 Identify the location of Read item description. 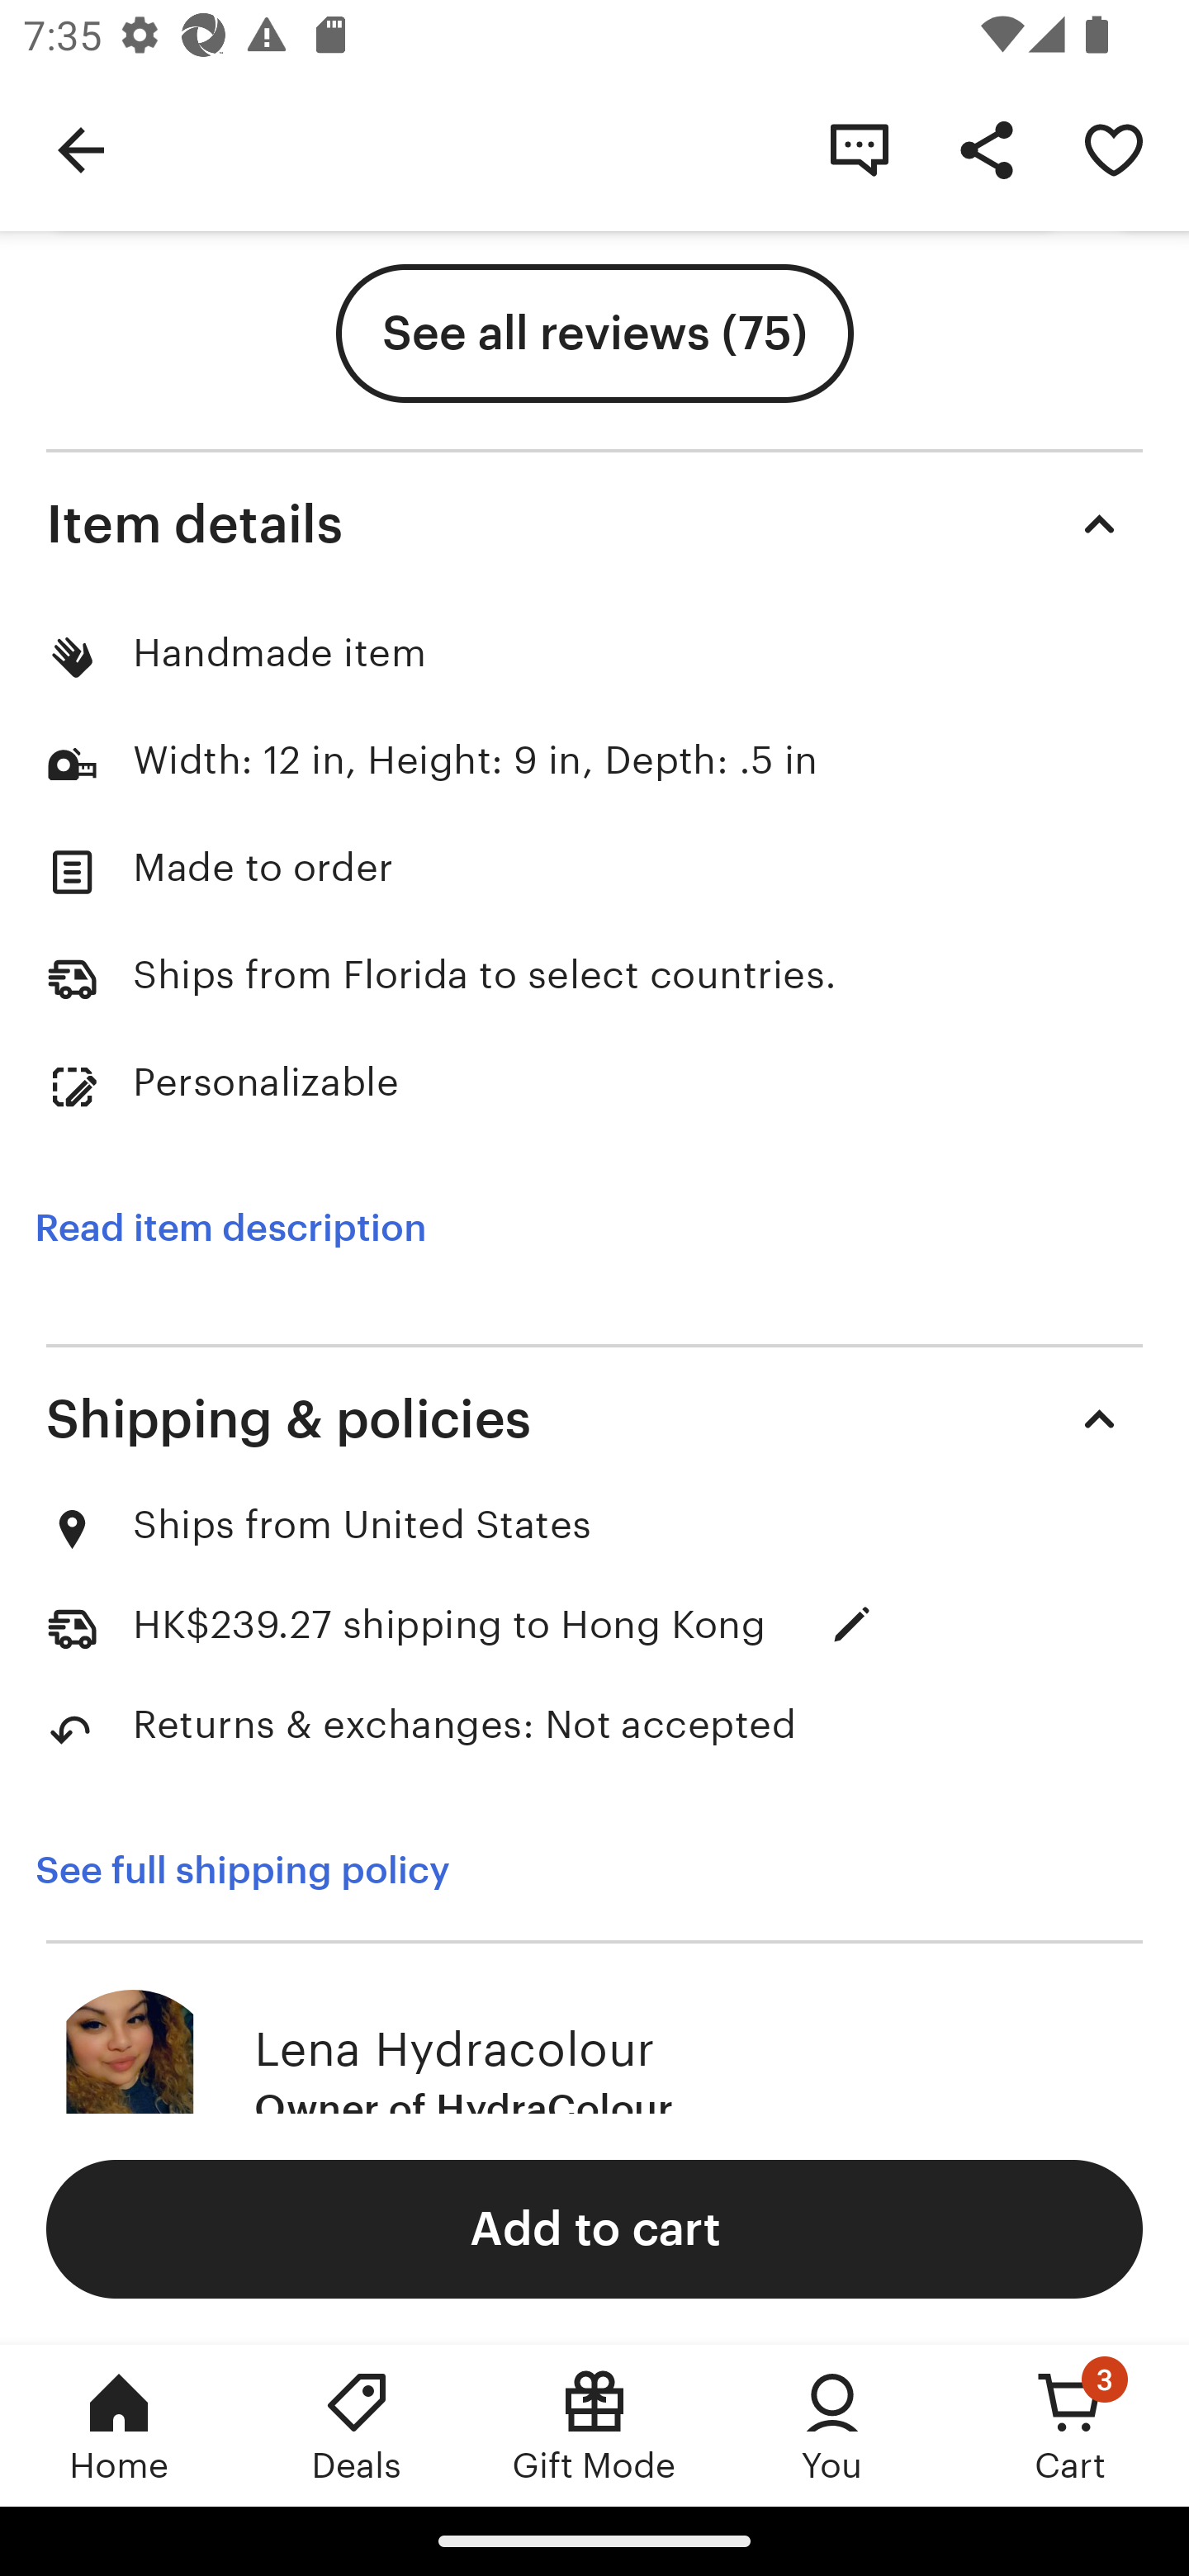
(230, 1229).